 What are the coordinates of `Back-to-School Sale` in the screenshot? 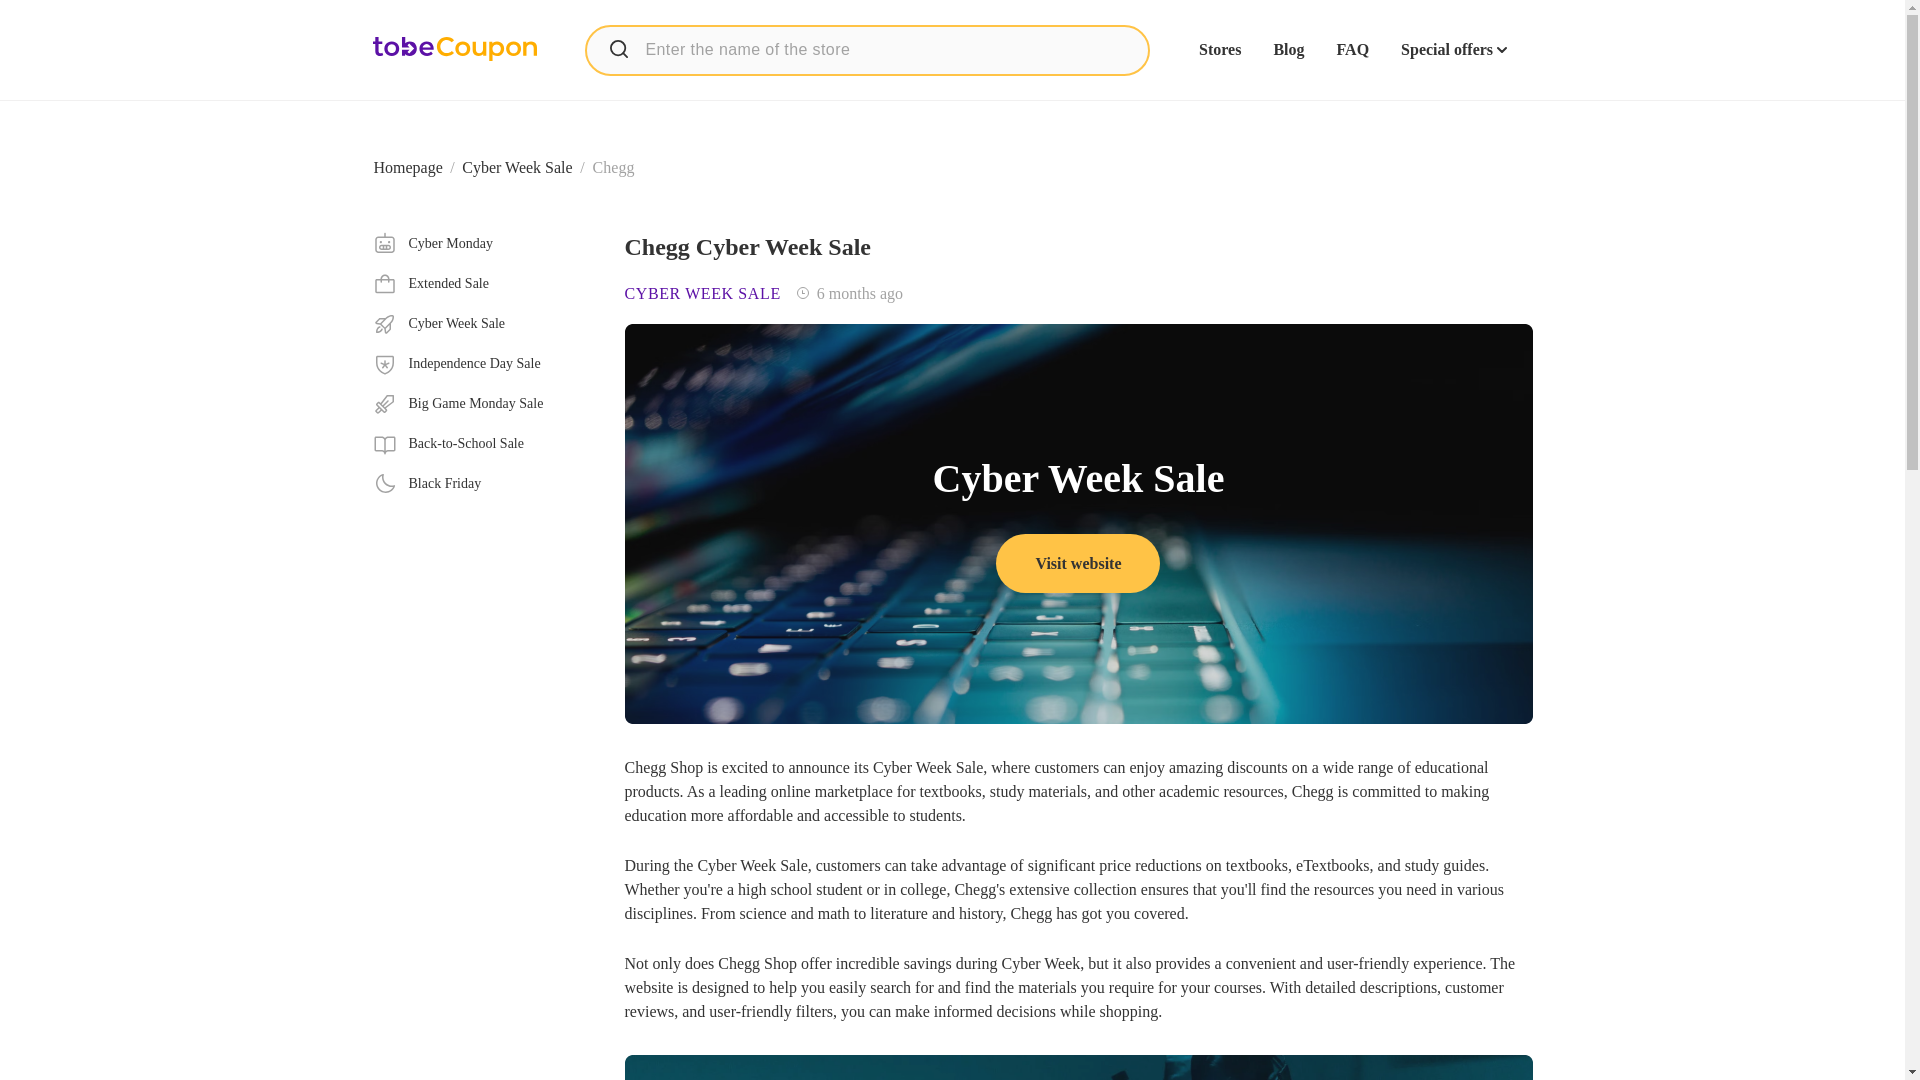 It's located at (482, 324).